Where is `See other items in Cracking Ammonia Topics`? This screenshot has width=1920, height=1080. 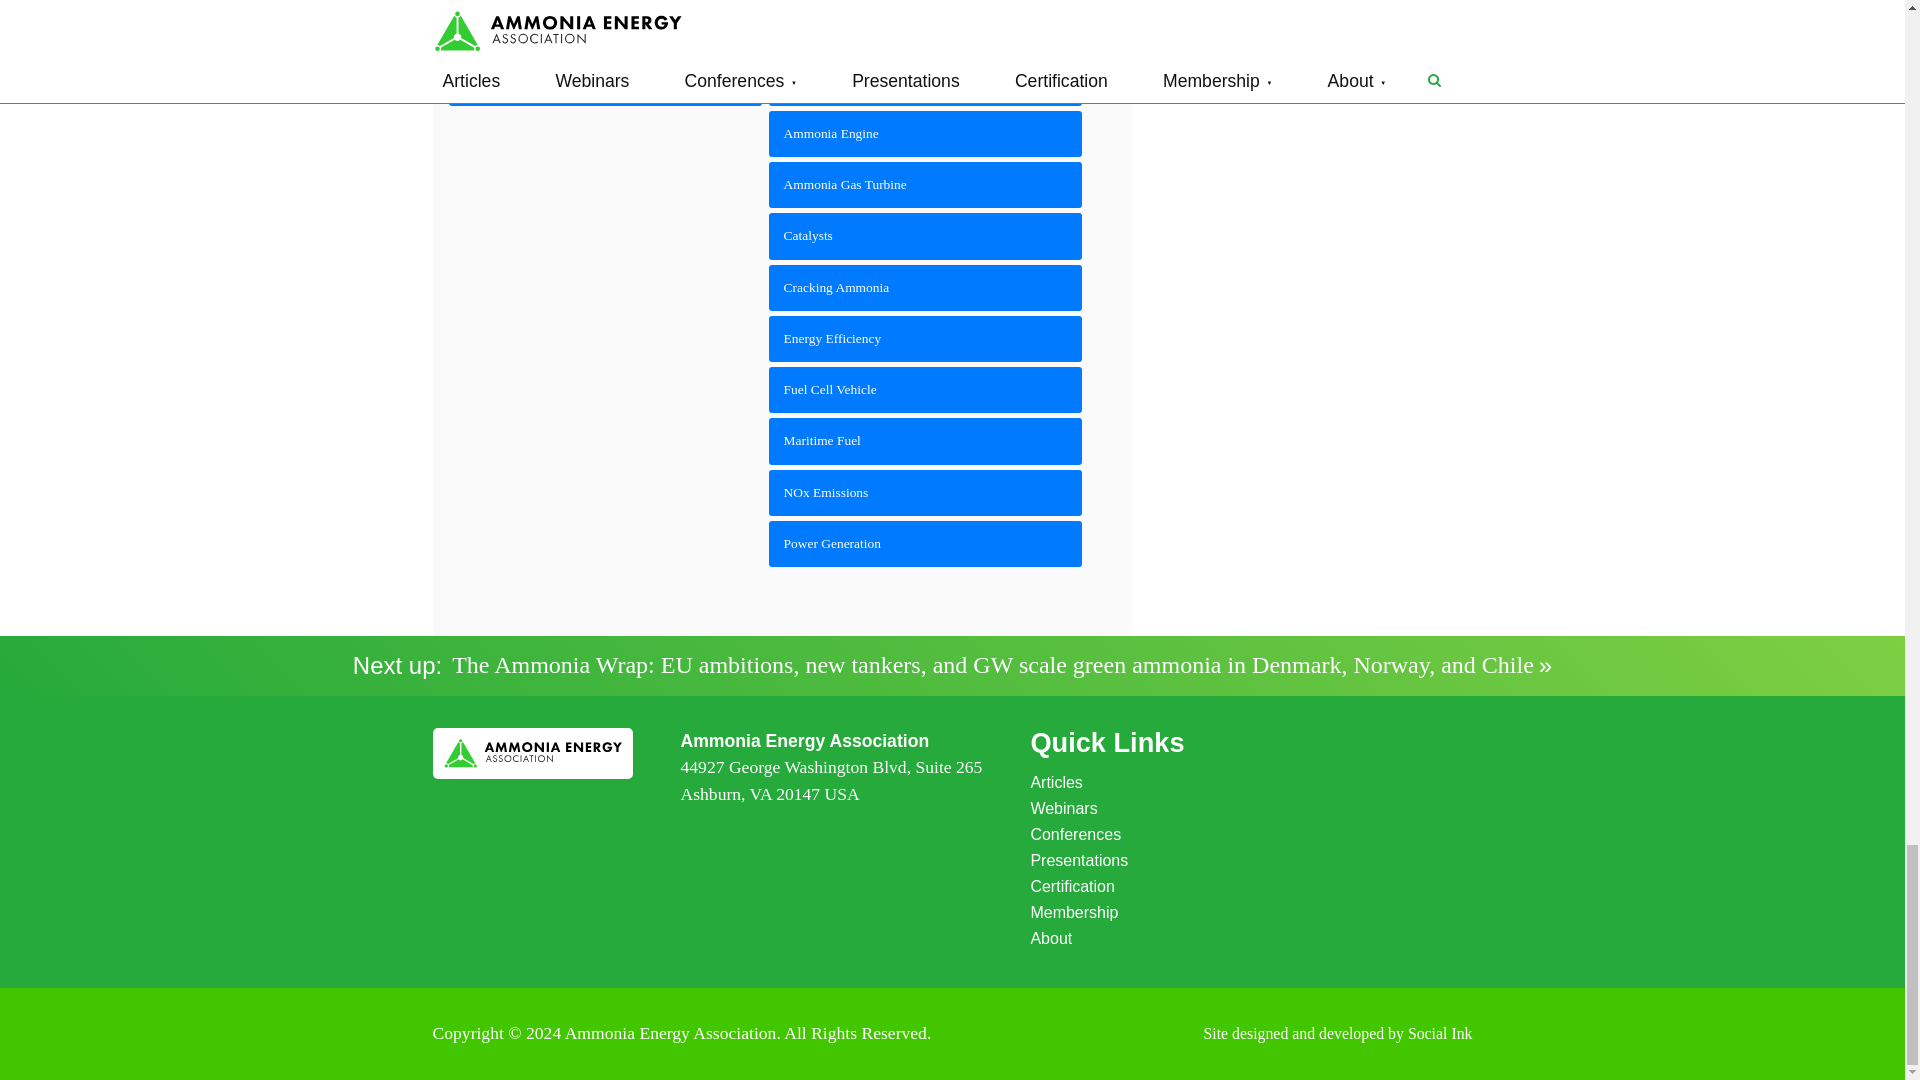 See other items in Cracking Ammonia Topics is located at coordinates (926, 288).